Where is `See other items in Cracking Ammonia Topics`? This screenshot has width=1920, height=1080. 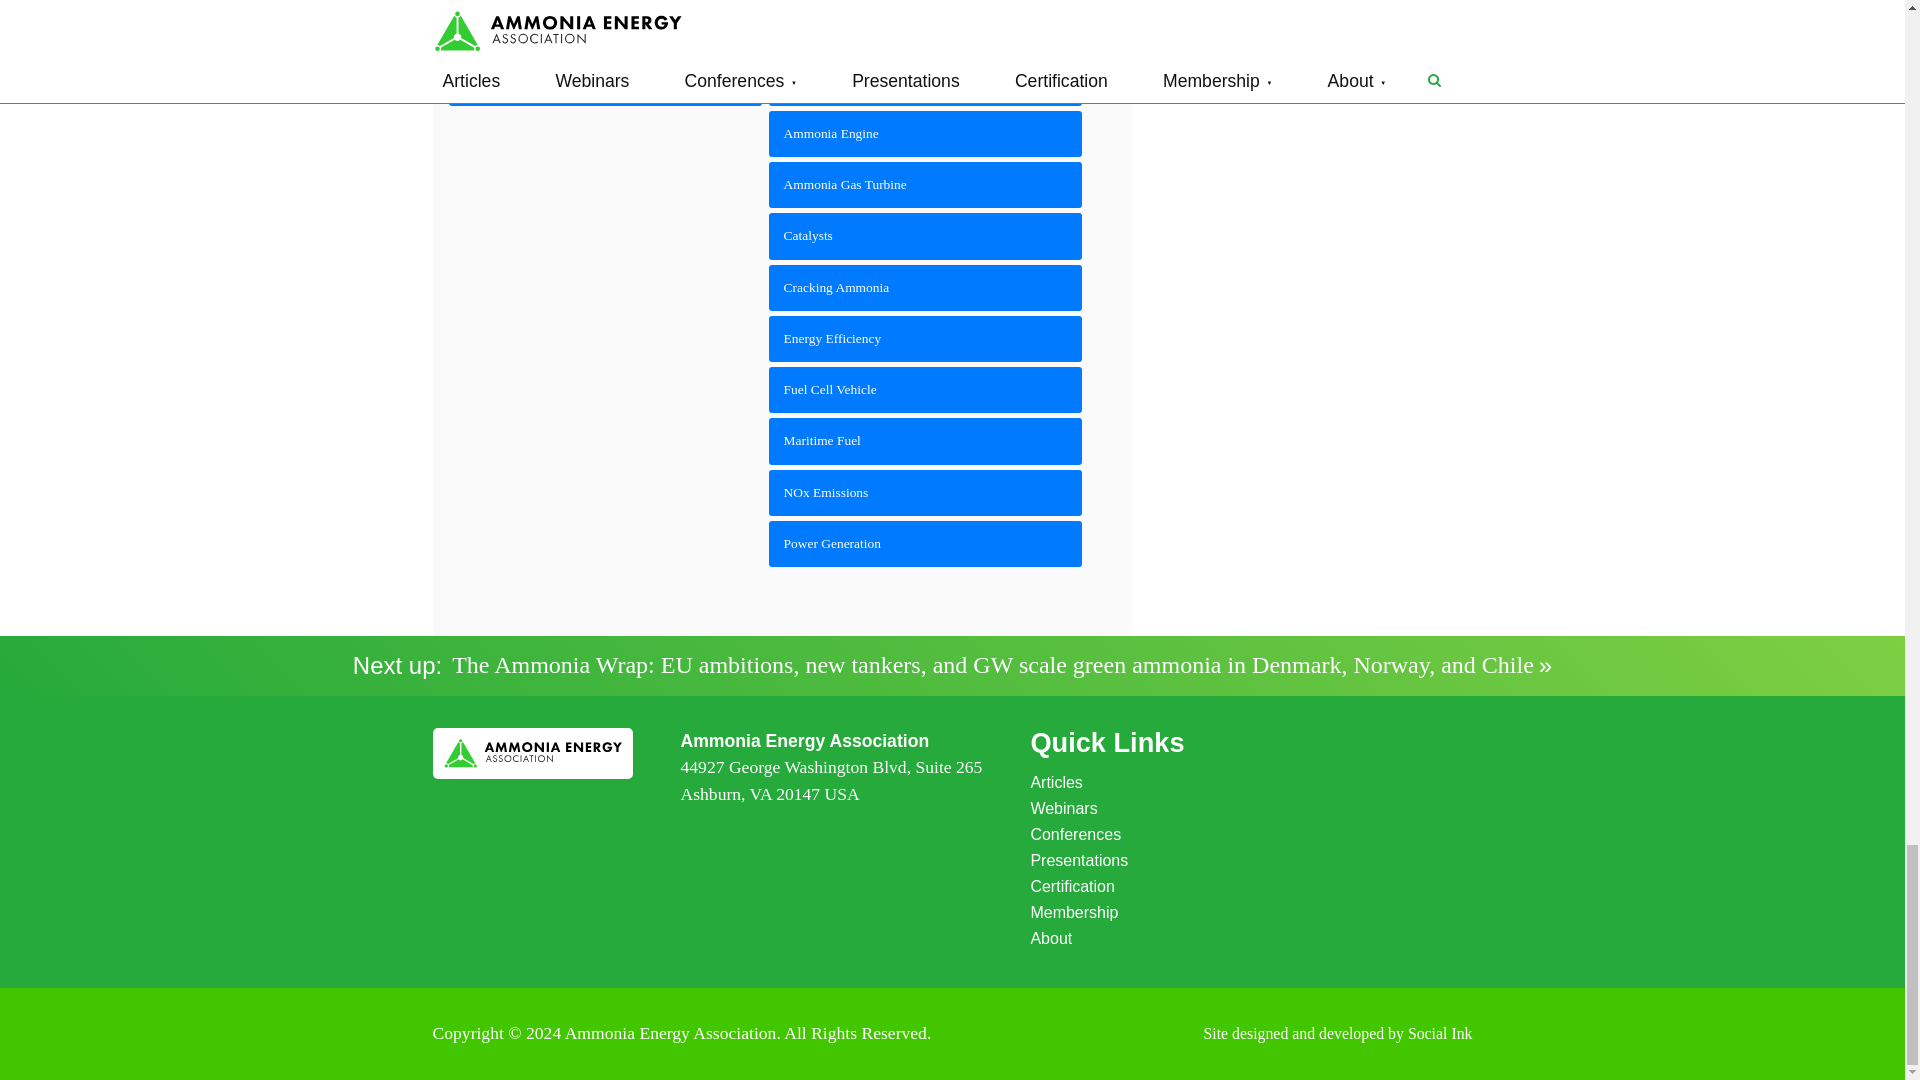 See other items in Cracking Ammonia Topics is located at coordinates (926, 288).